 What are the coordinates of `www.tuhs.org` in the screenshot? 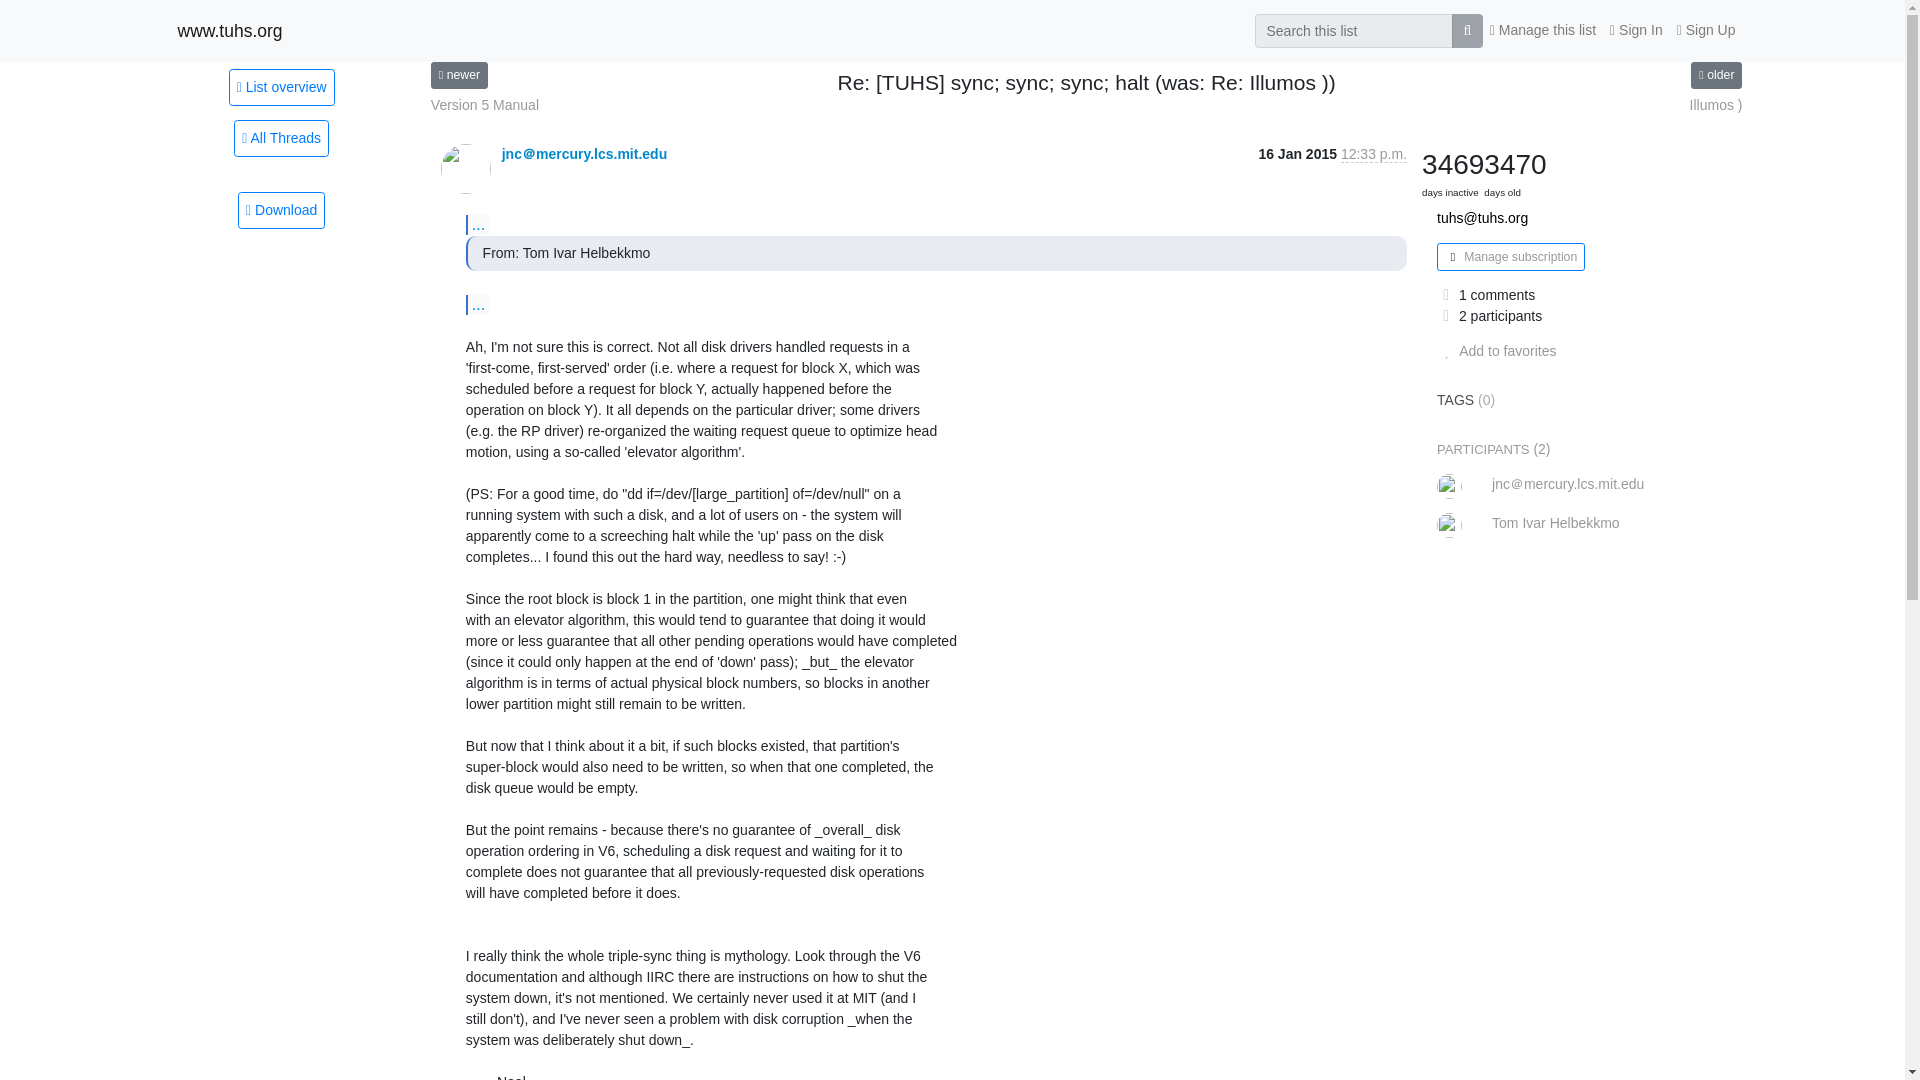 It's located at (230, 30).